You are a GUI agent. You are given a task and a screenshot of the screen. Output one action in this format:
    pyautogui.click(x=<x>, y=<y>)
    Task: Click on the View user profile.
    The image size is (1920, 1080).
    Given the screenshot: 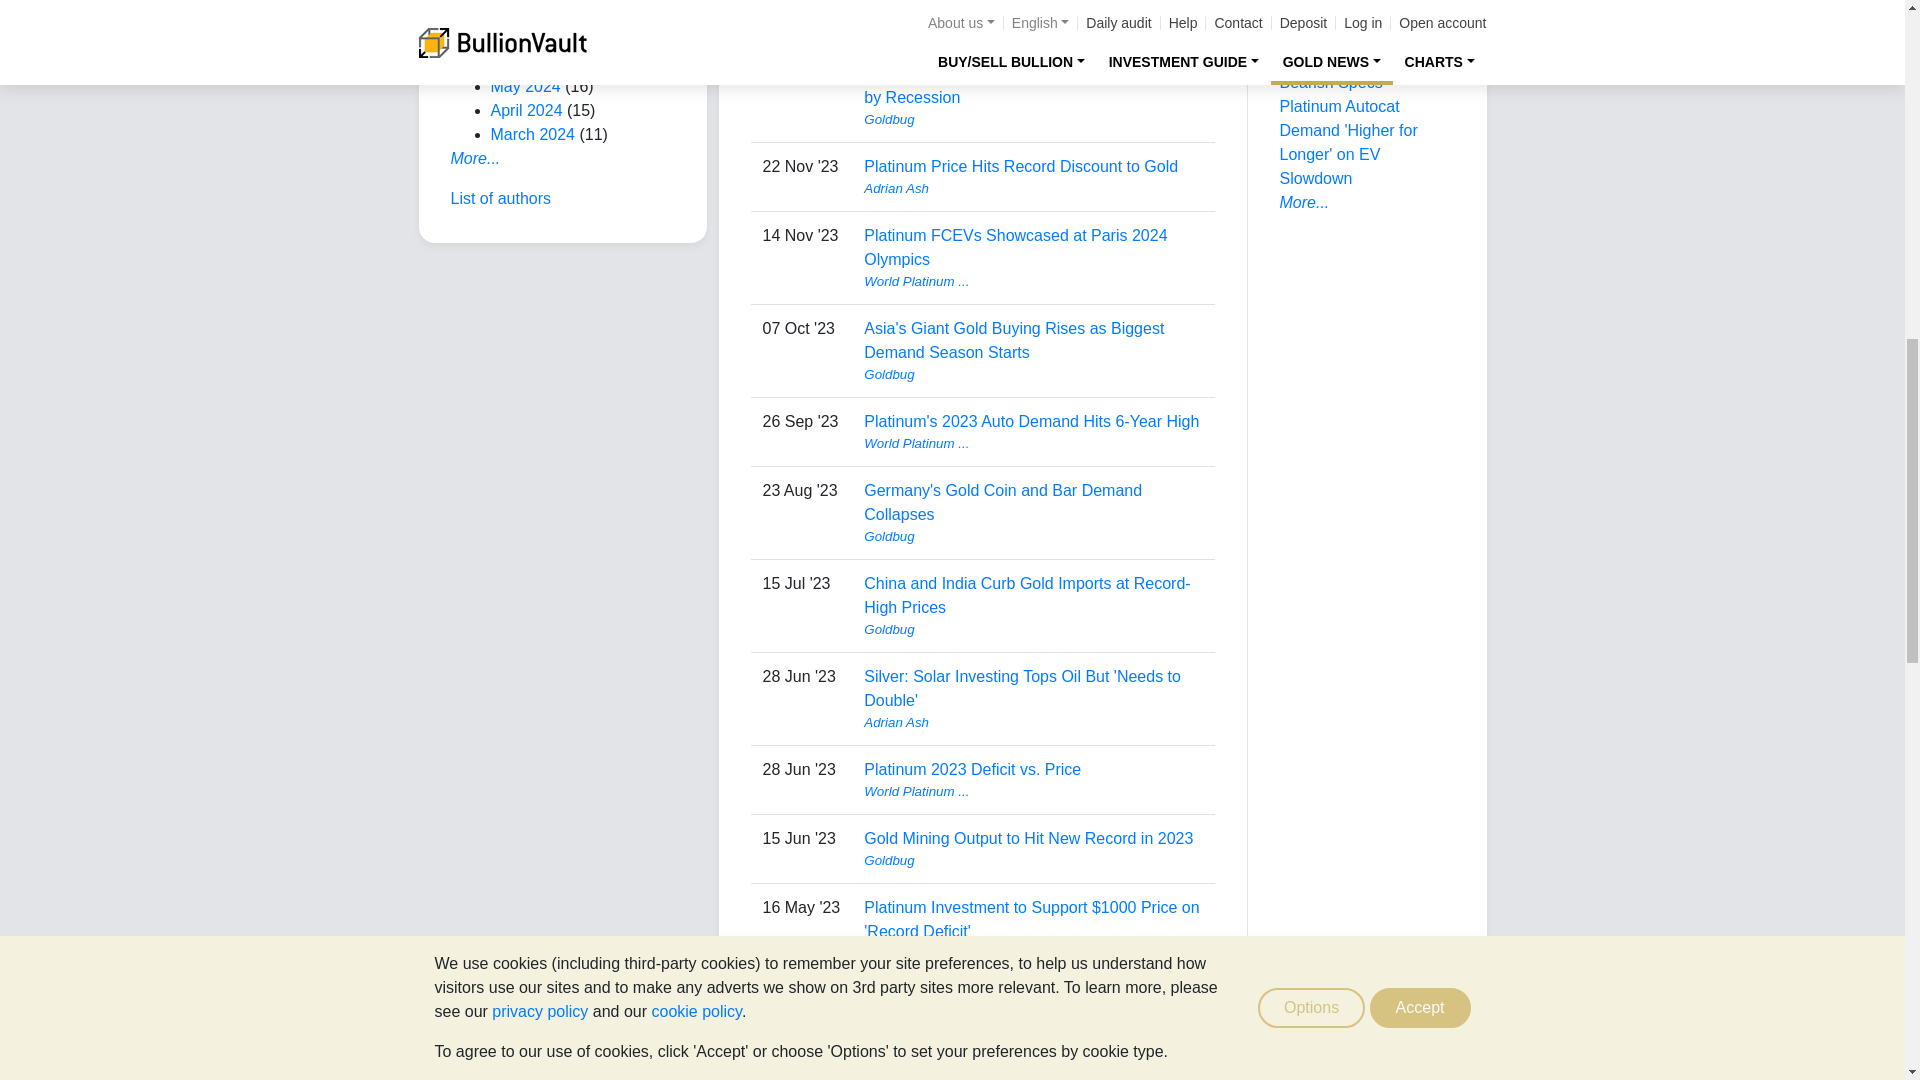 What is the action you would take?
    pyautogui.click(x=1032, y=374)
    